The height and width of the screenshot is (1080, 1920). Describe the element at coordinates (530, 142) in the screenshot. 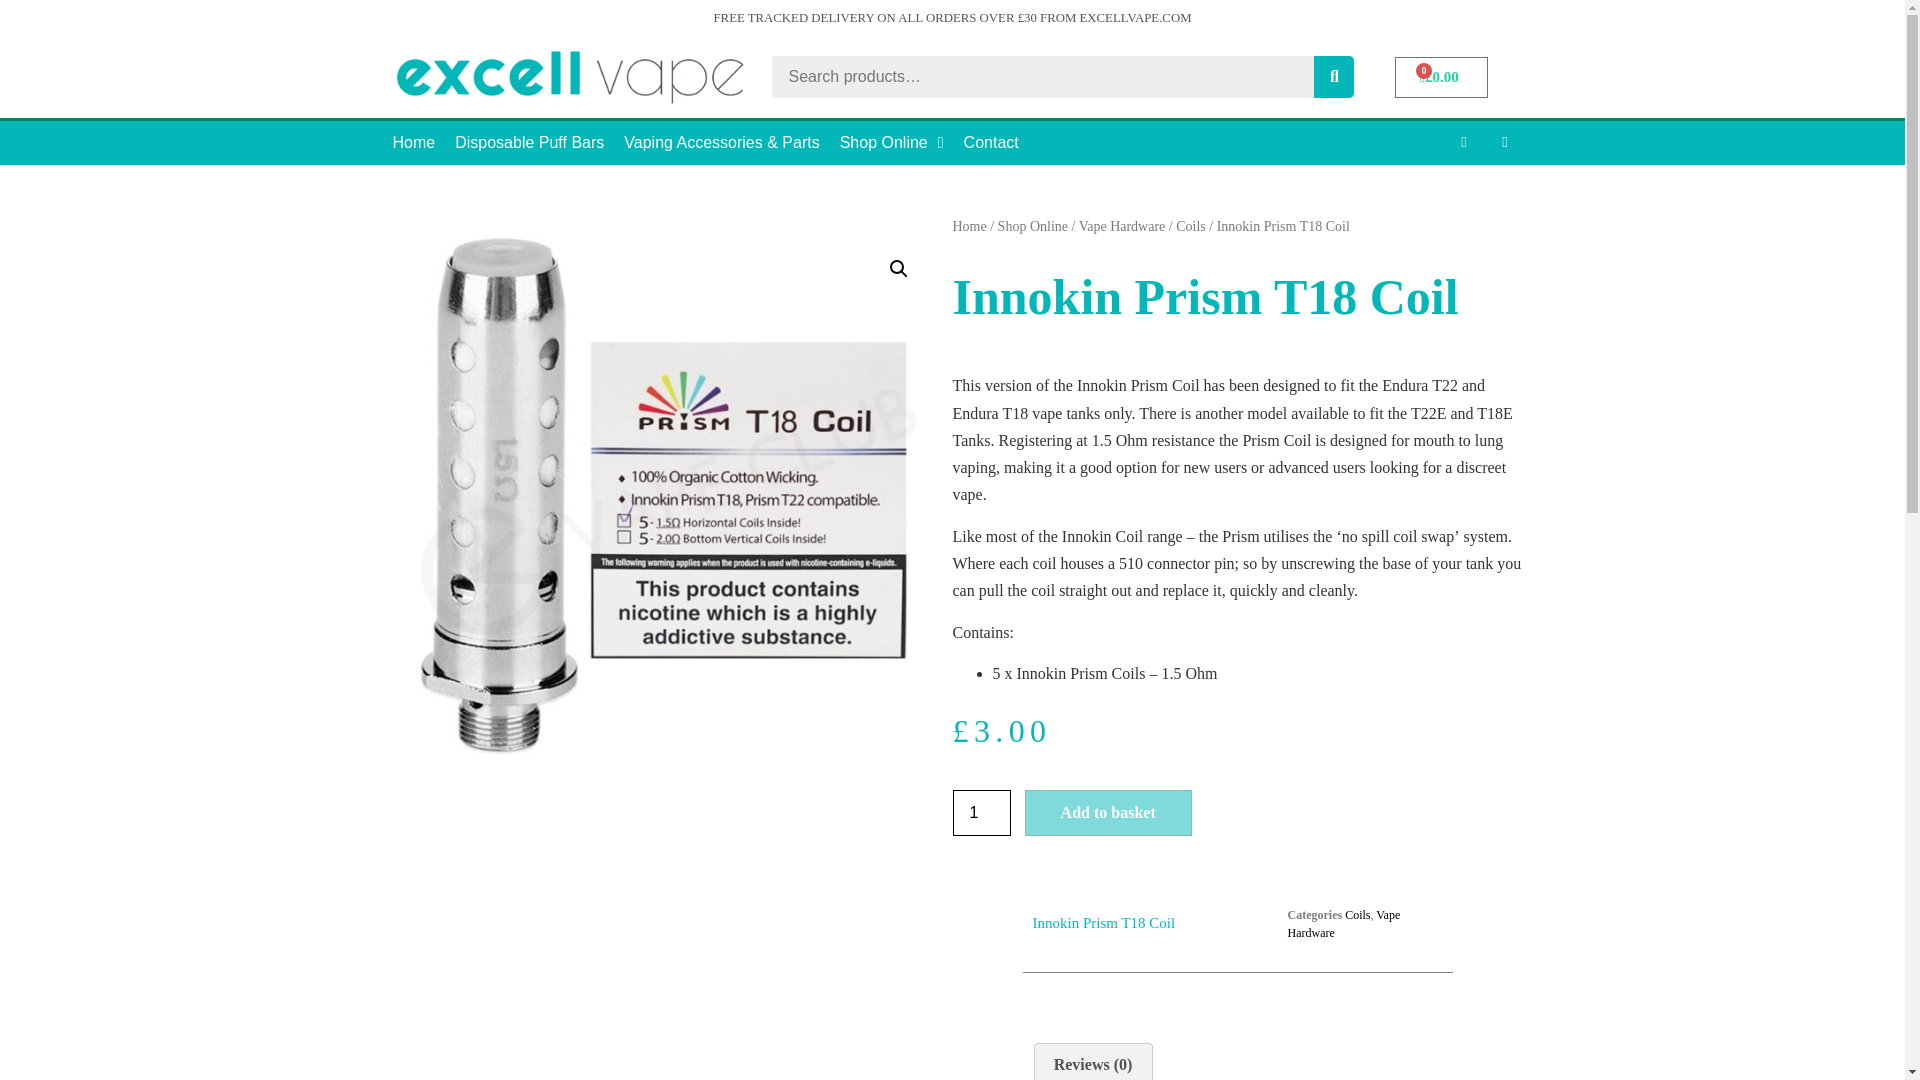

I see `Disposable Puff Bars` at that location.